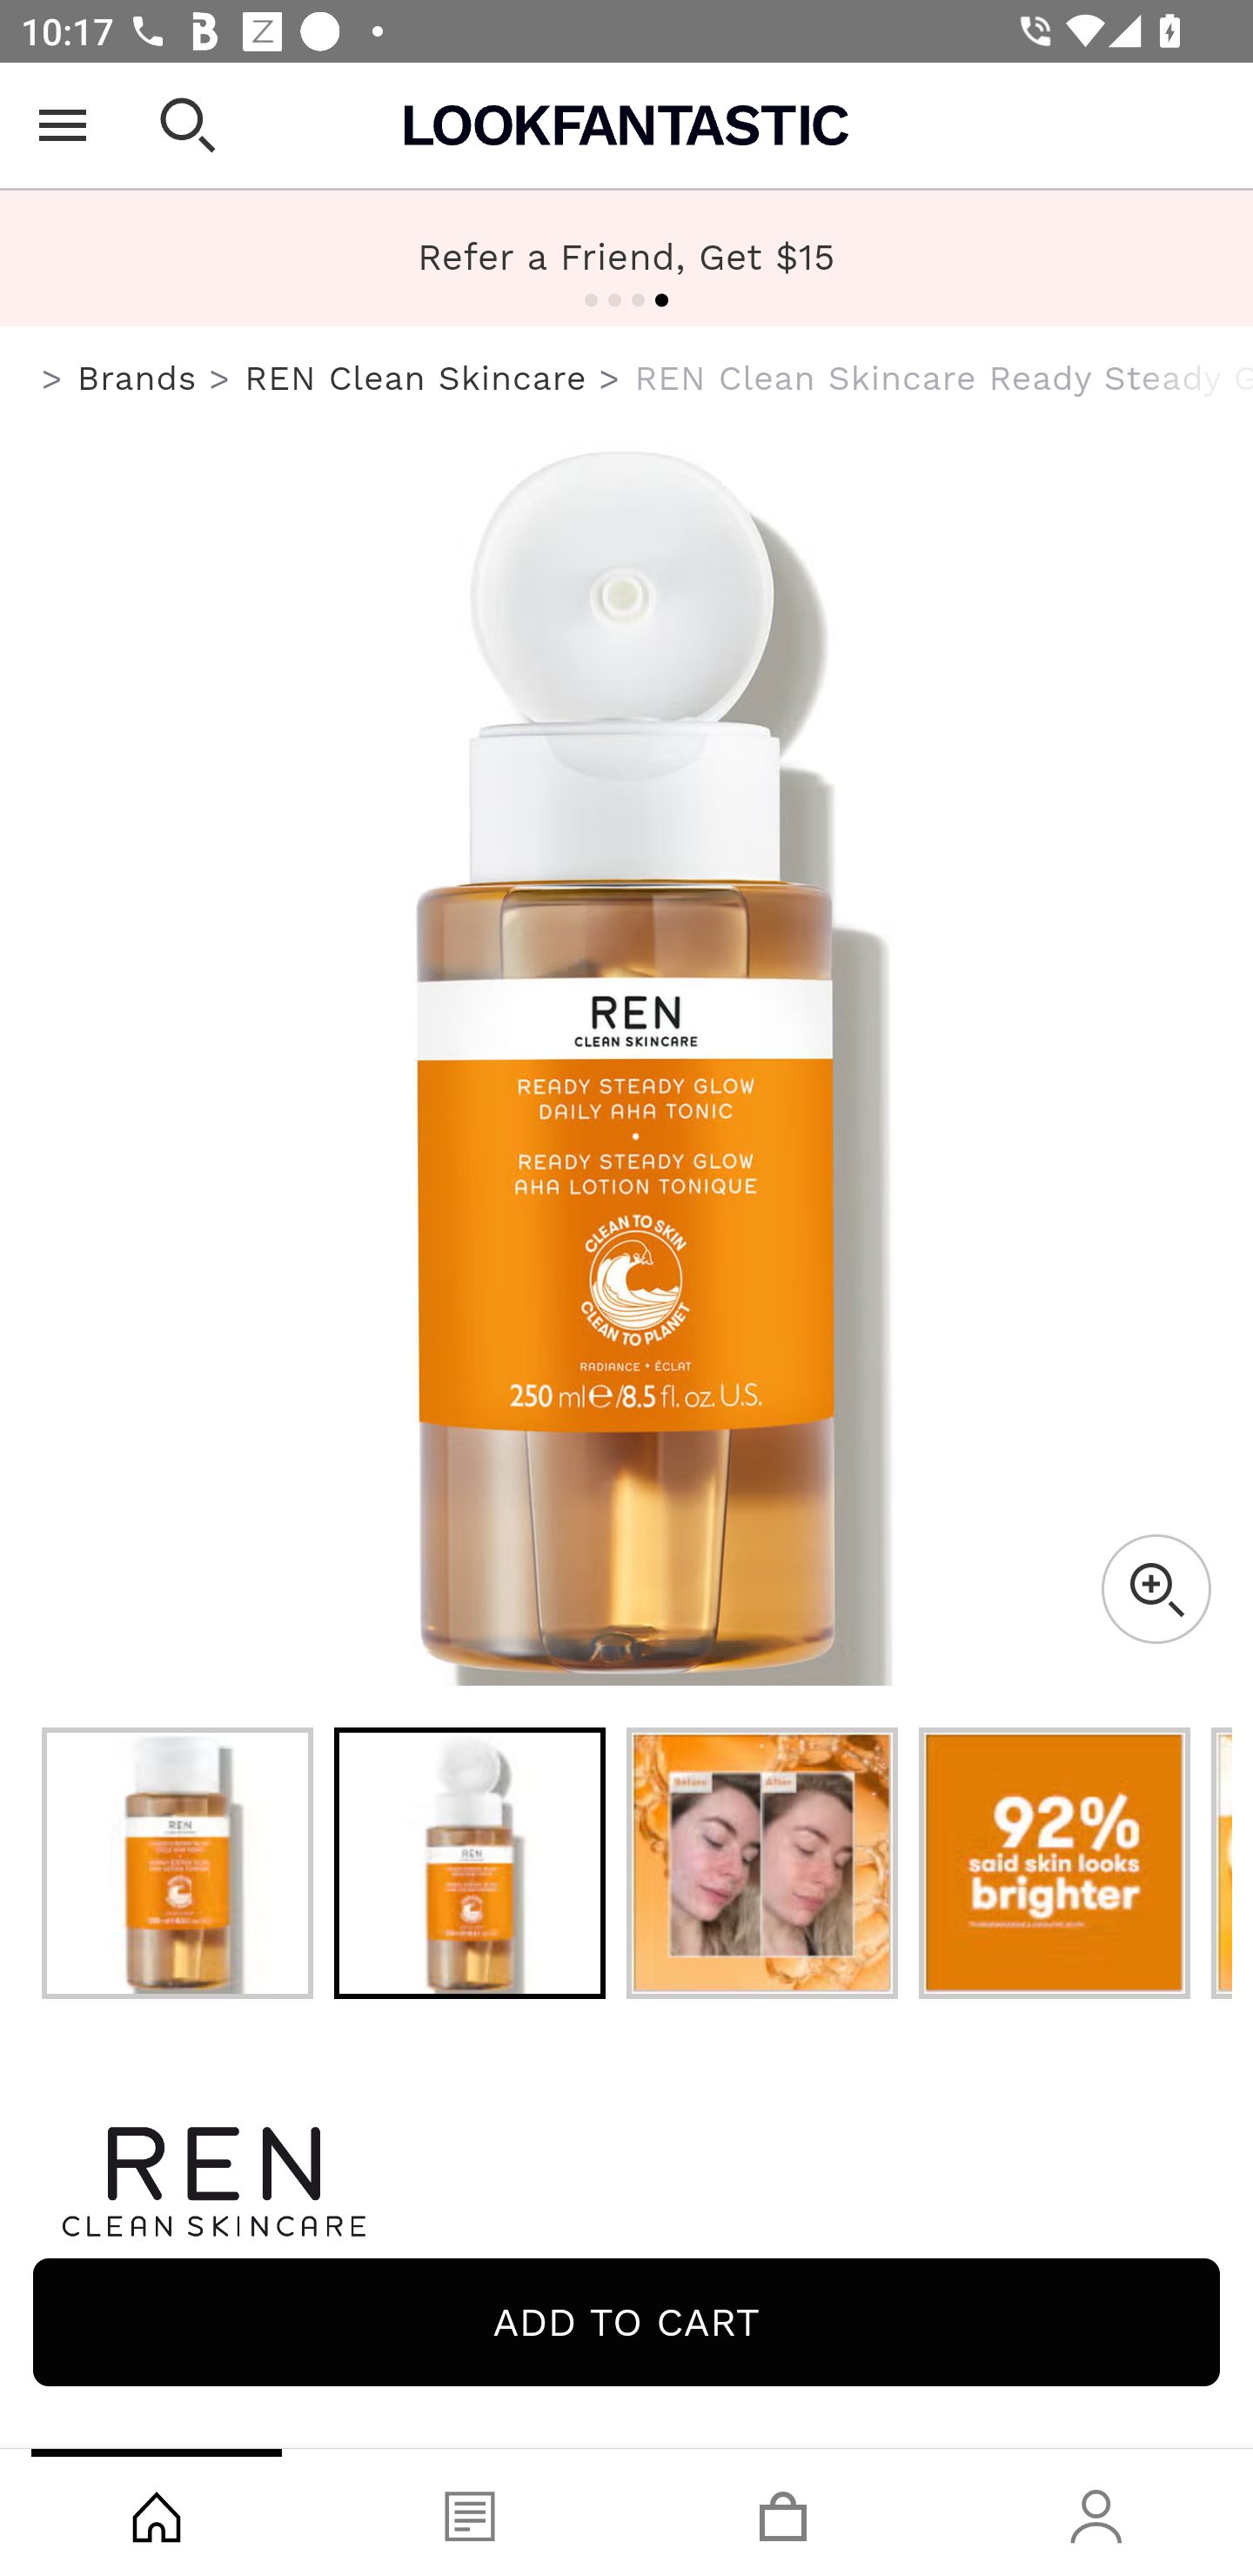 Image resolution: width=1253 pixels, height=2576 pixels. I want to click on REN Clean Skincare, so click(626, 2181).